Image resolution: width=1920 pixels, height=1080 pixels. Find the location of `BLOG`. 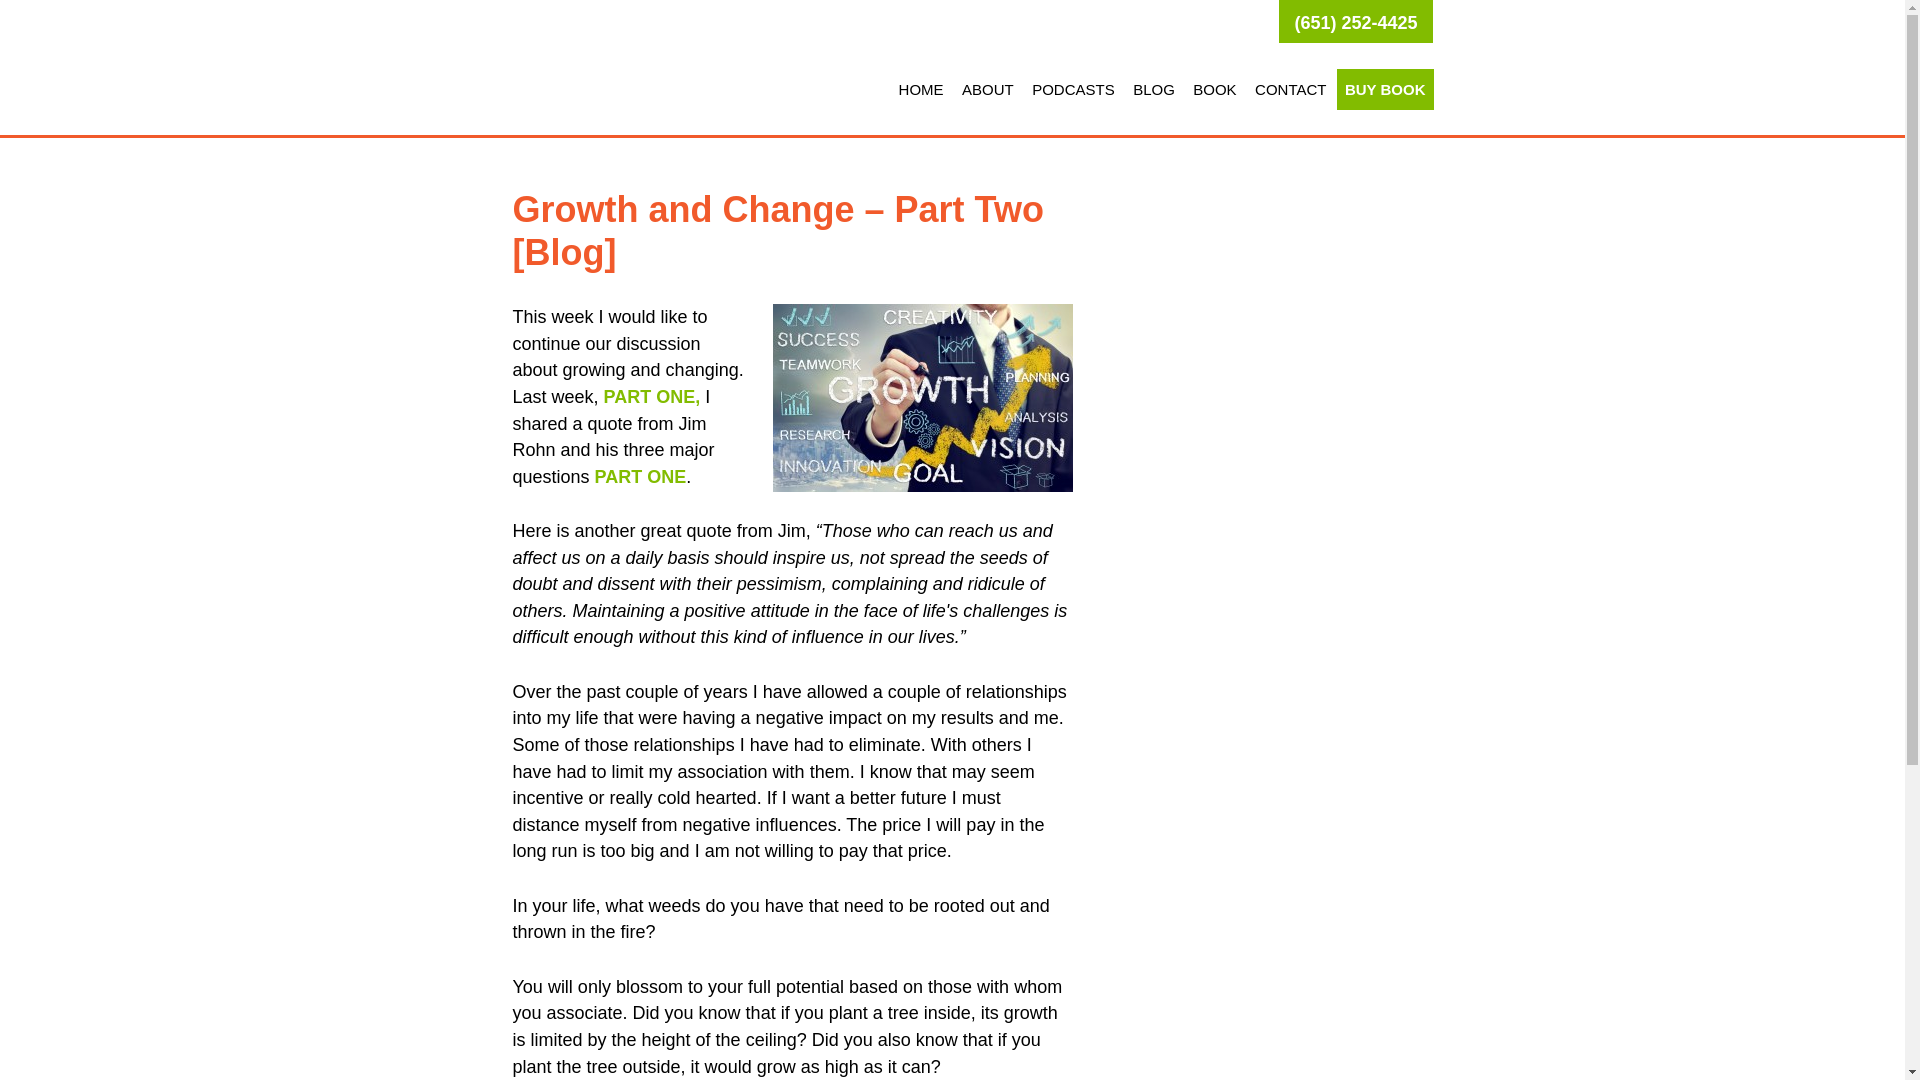

BLOG is located at coordinates (1154, 90).